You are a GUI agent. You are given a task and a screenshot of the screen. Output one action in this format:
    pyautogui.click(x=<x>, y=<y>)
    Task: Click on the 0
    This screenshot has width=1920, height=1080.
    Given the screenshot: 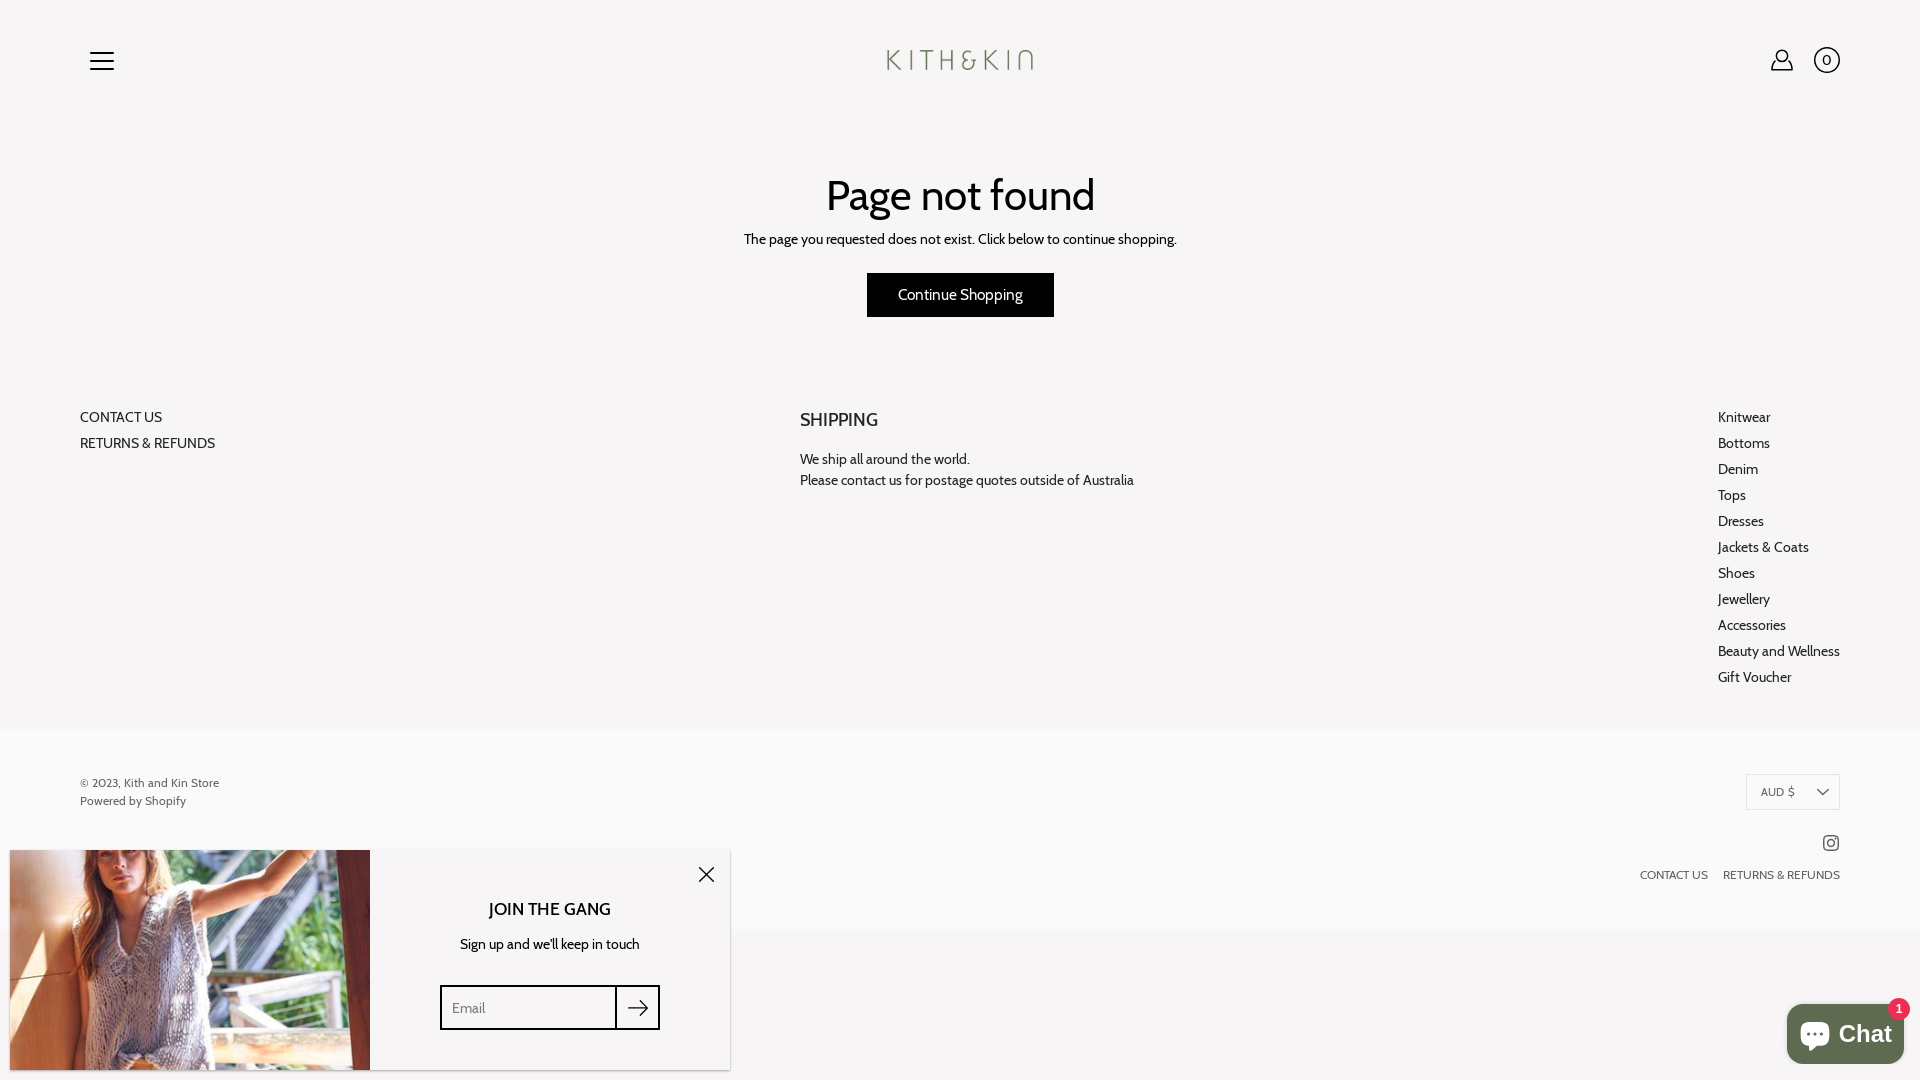 What is the action you would take?
    pyautogui.click(x=1826, y=60)
    